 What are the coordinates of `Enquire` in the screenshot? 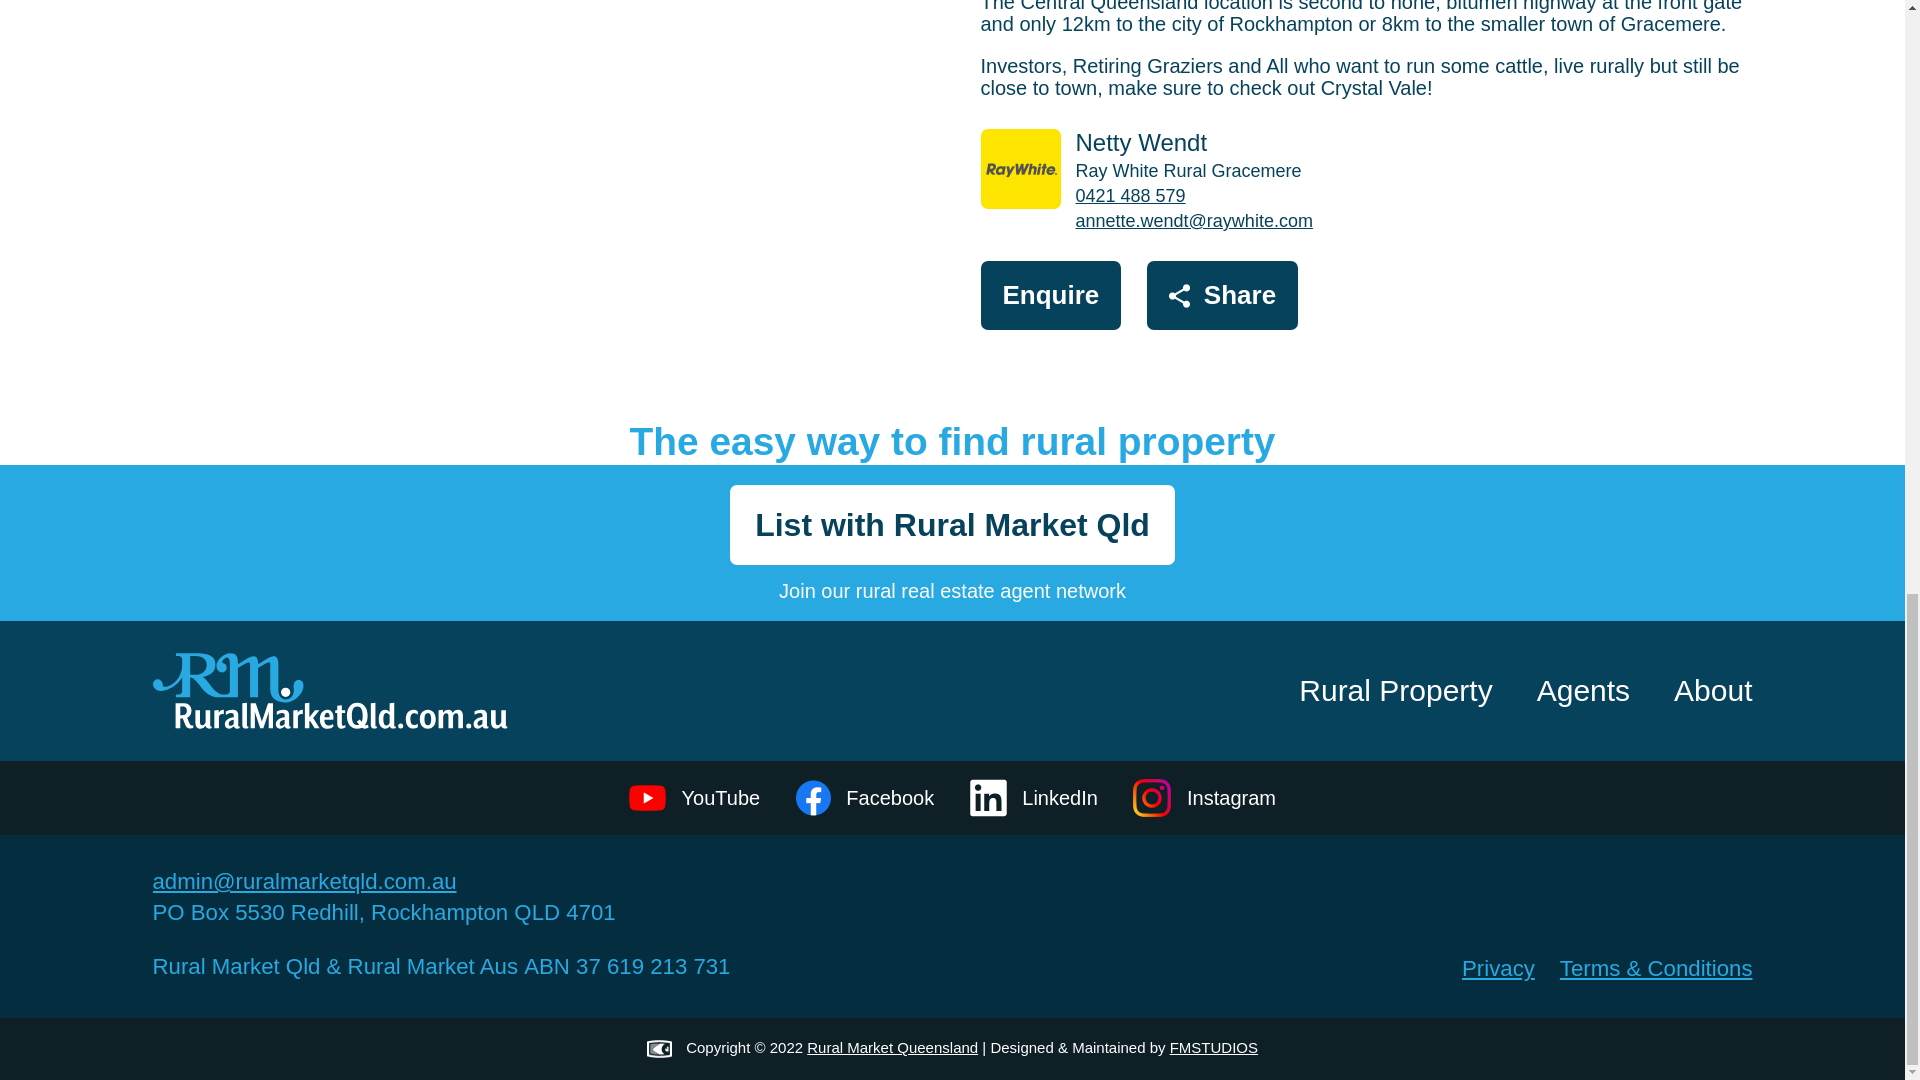 It's located at (1050, 296).